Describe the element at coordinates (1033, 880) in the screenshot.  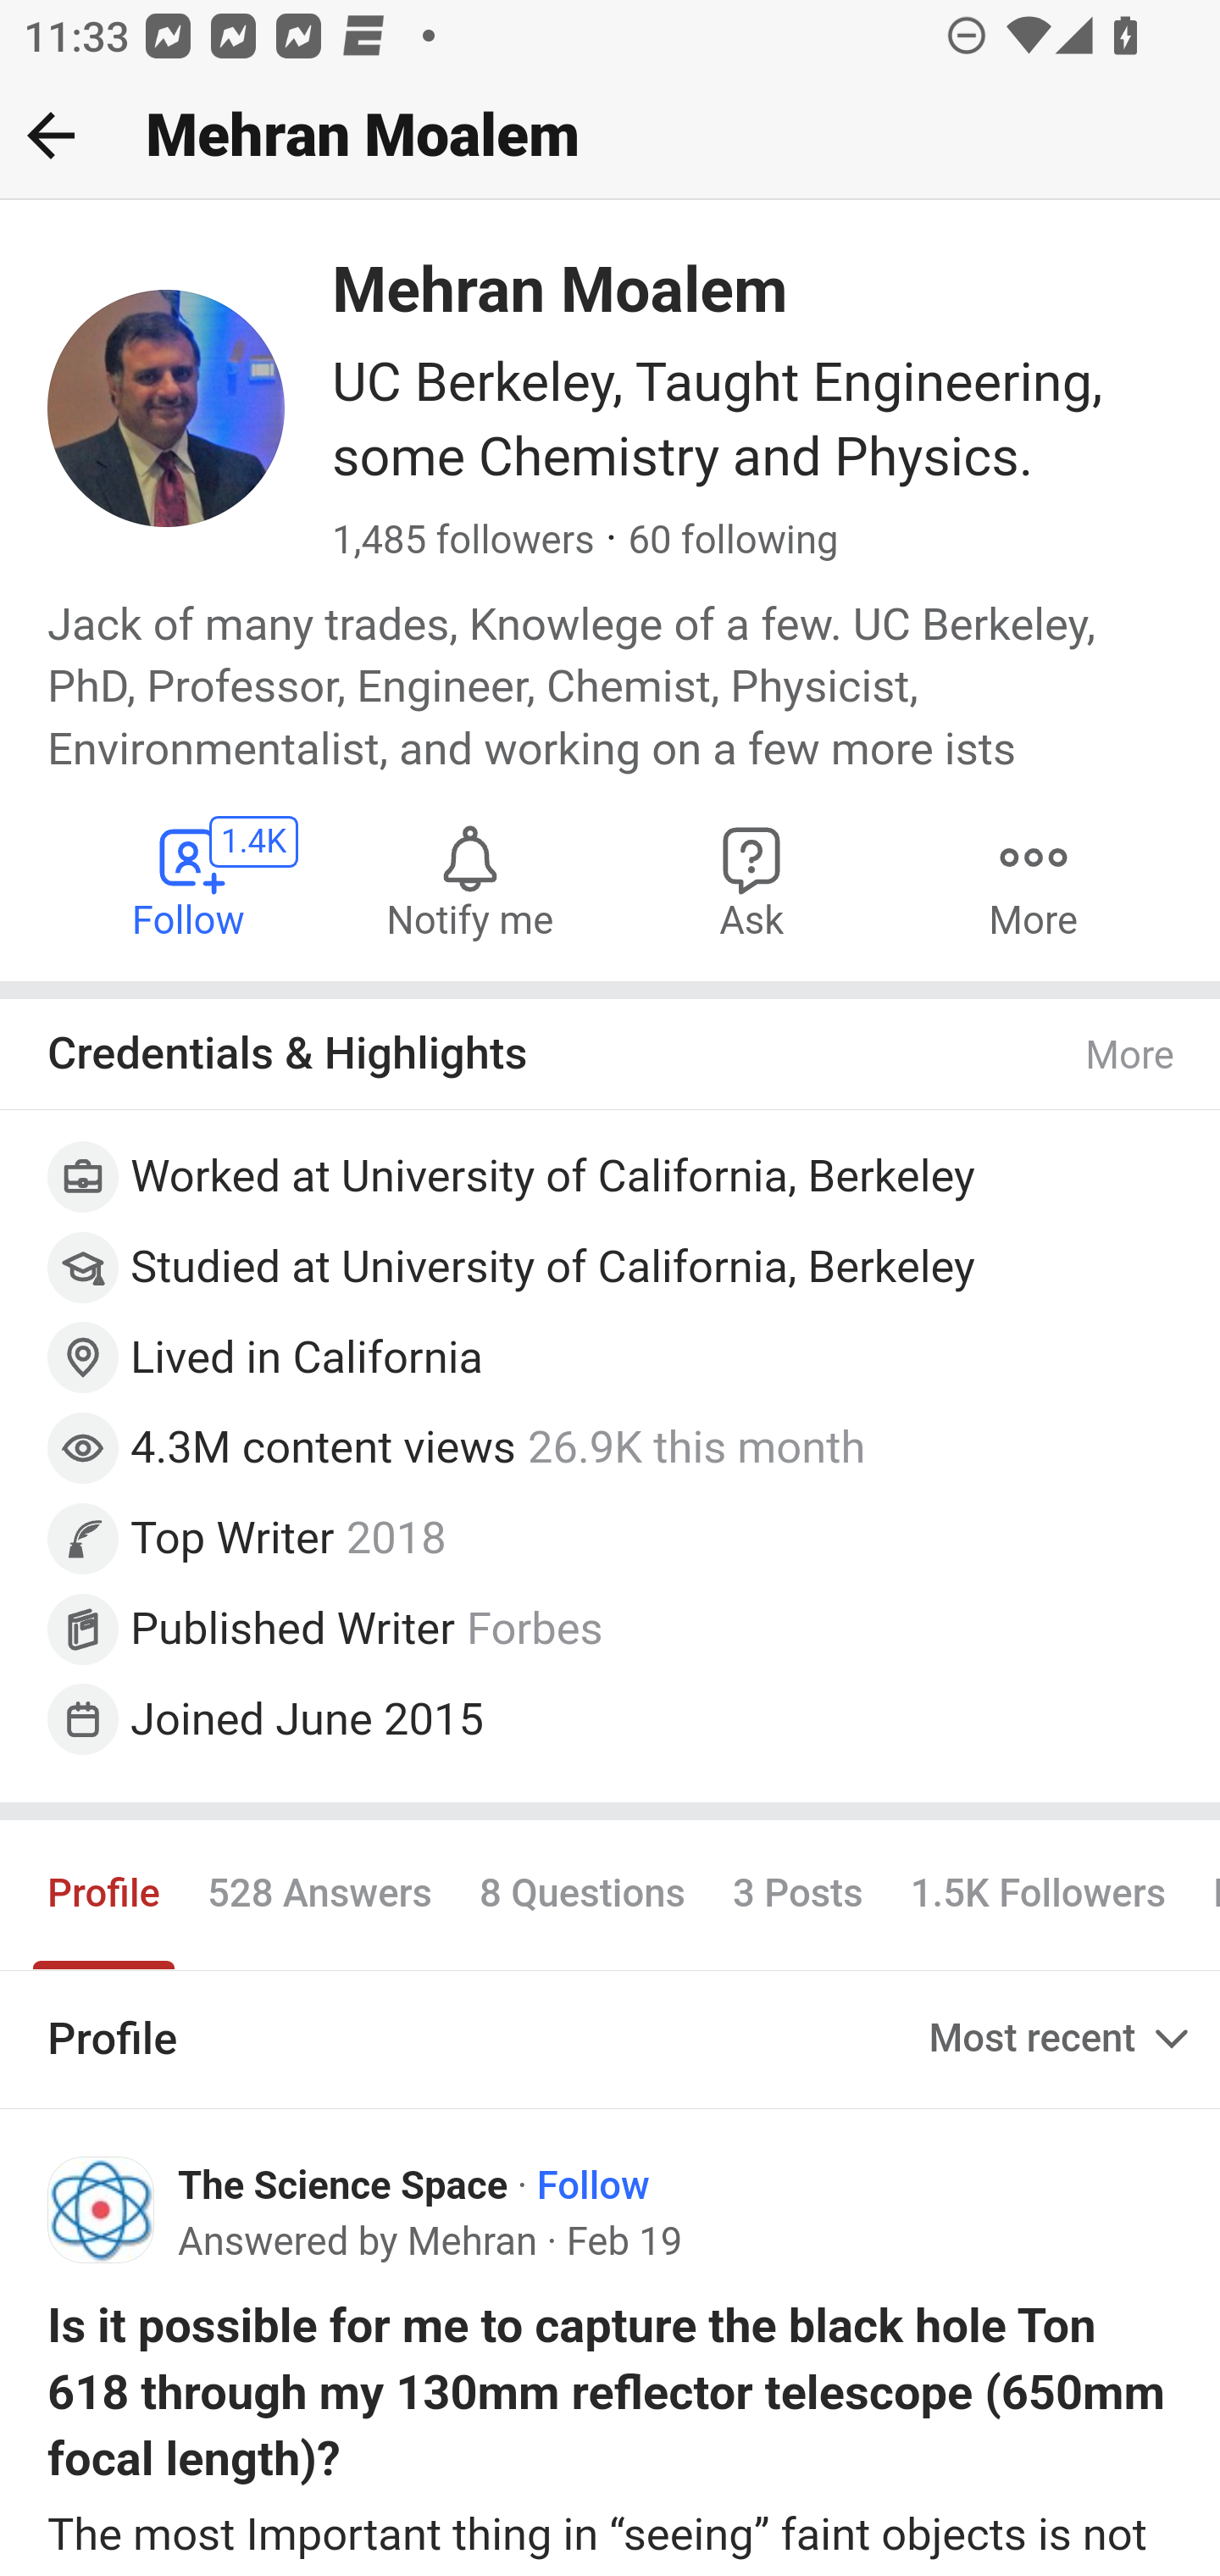
I see `More` at that location.